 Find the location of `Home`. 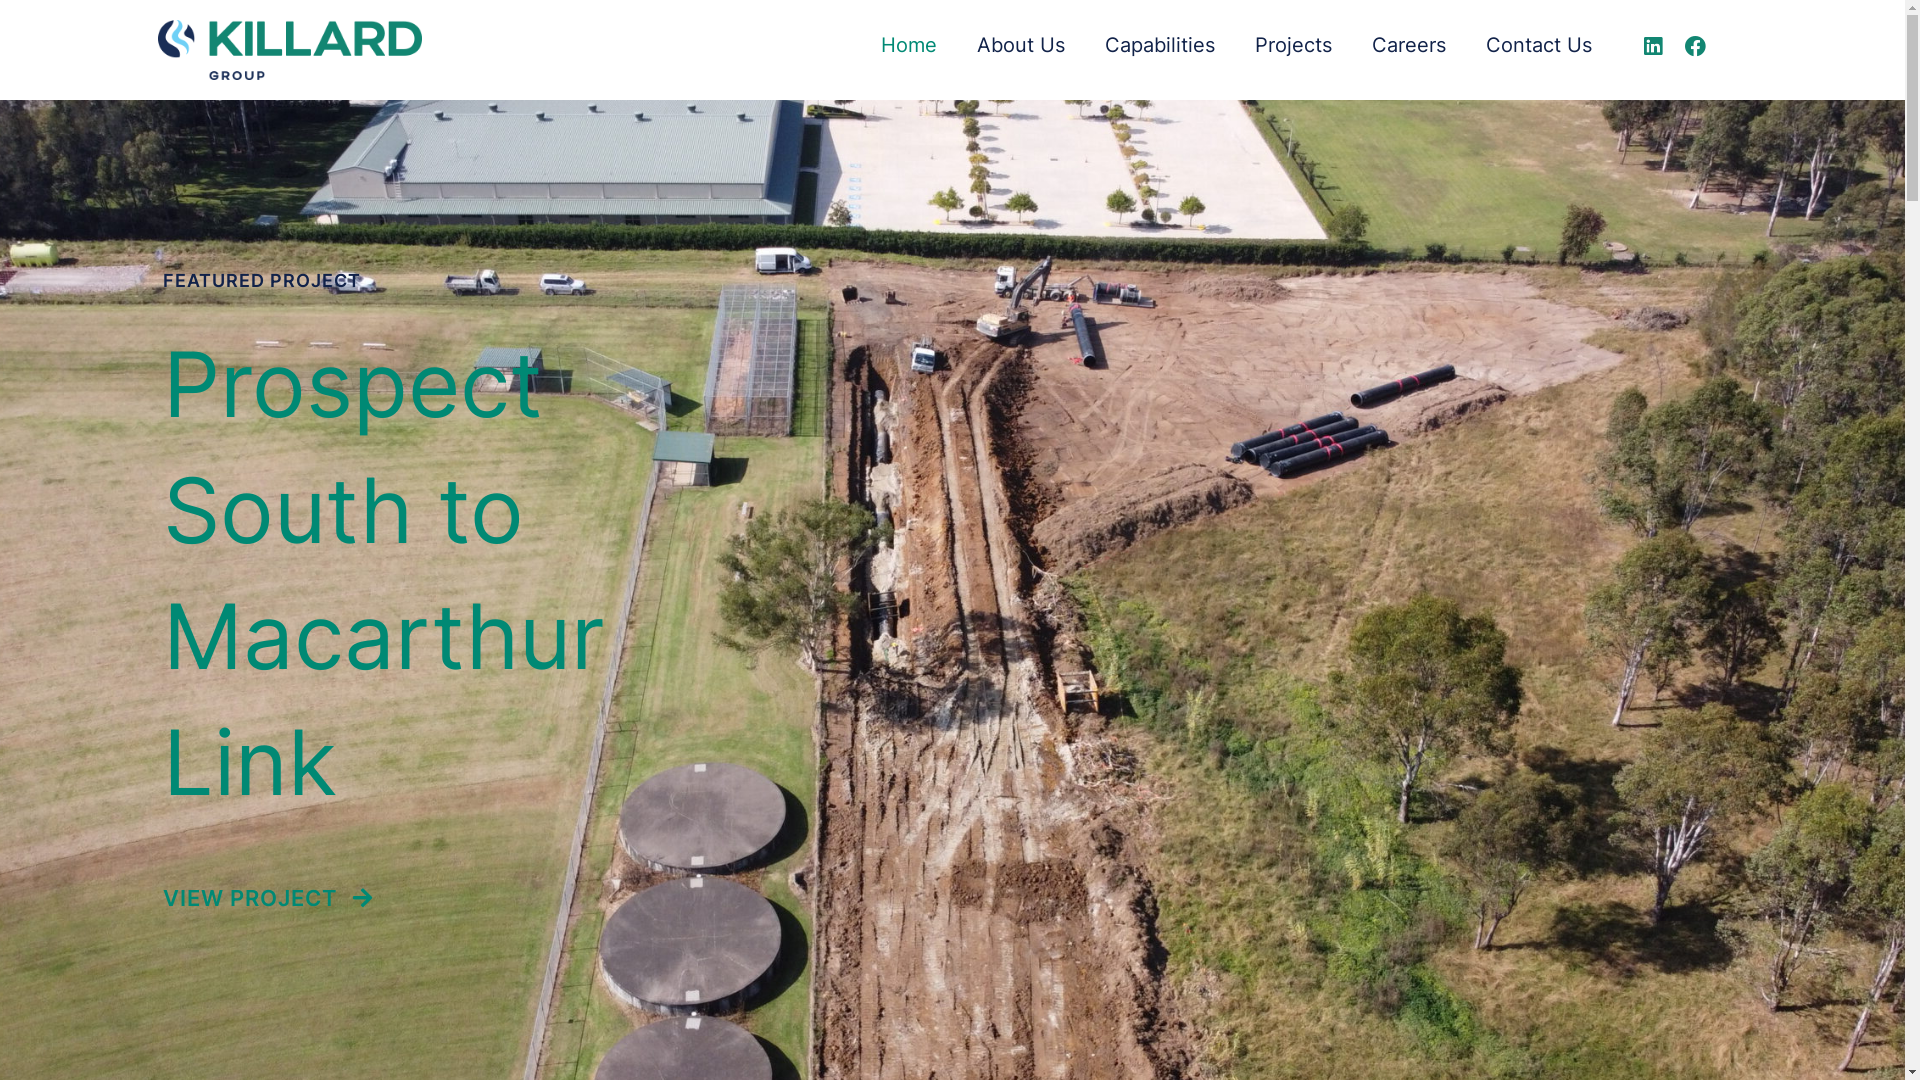

Home is located at coordinates (909, 45).